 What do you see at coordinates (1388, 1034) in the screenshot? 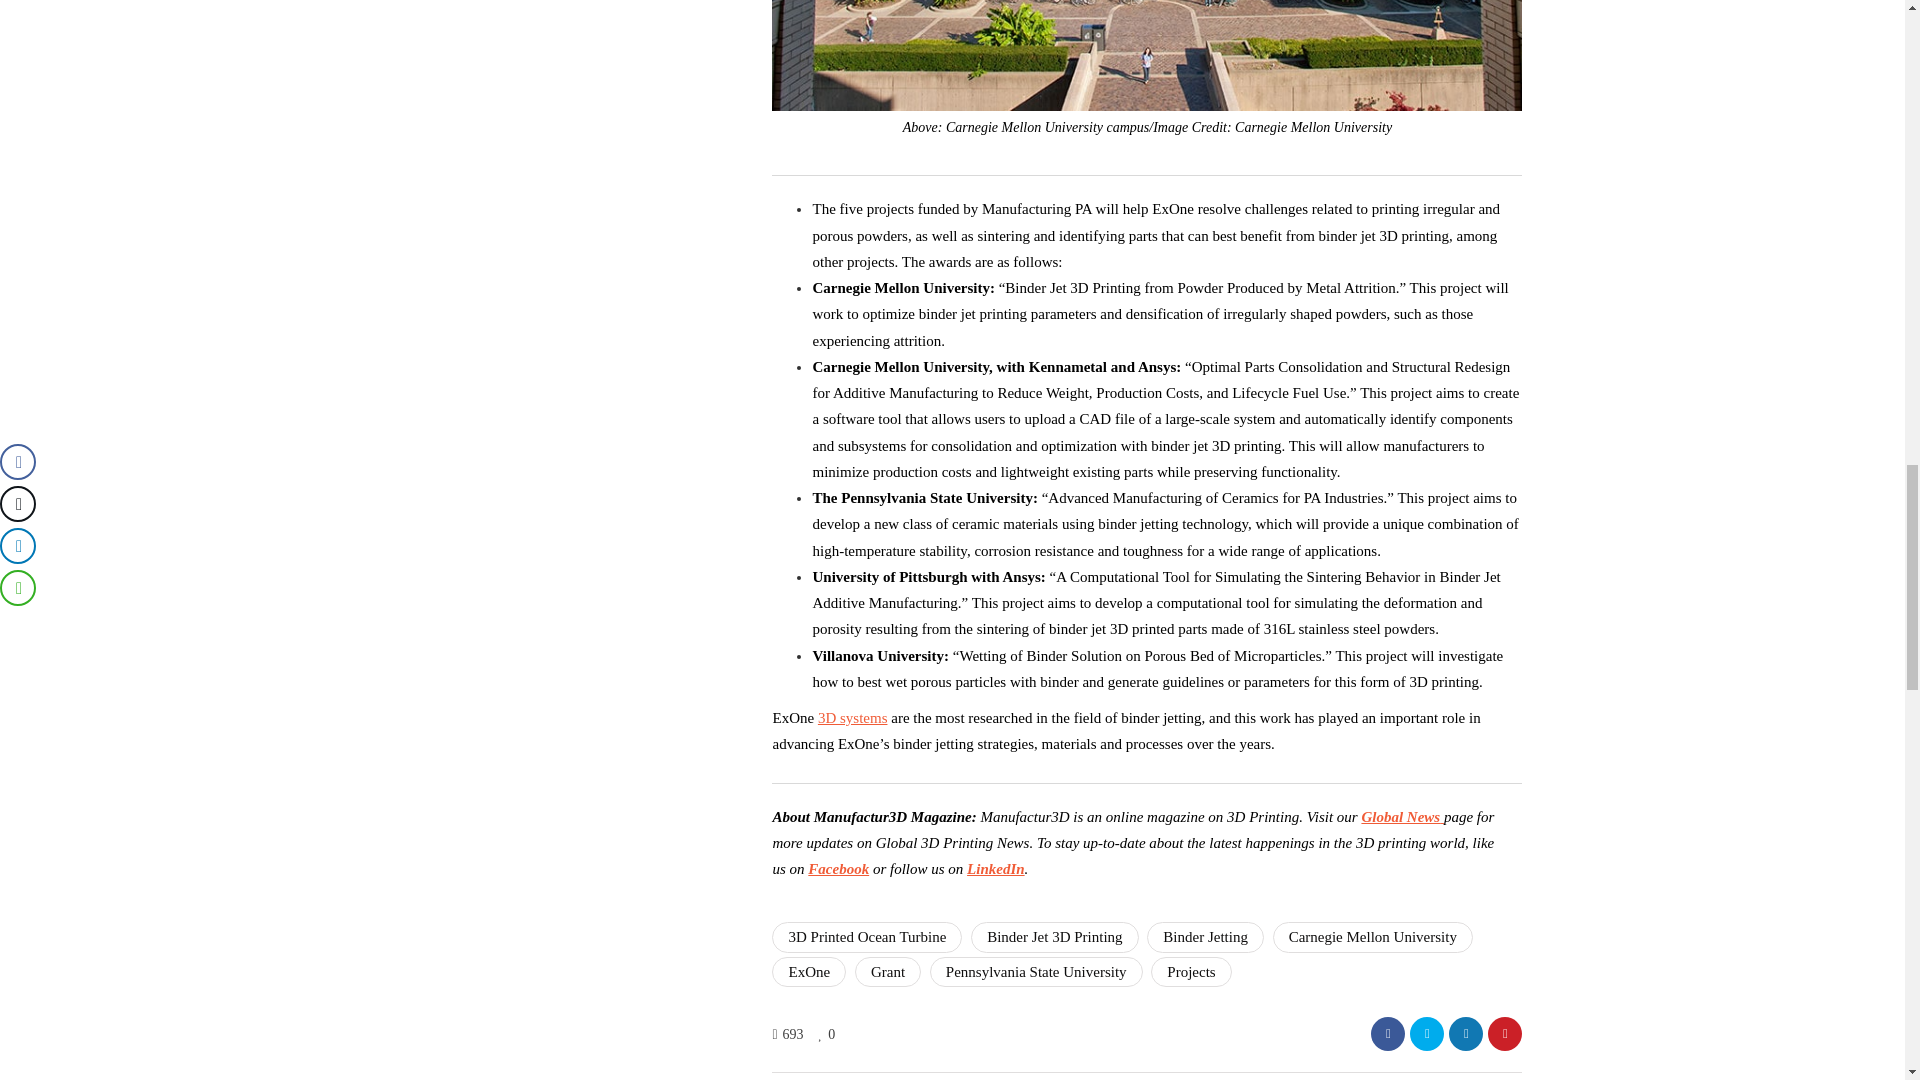
I see `Share with Facebook` at bounding box center [1388, 1034].